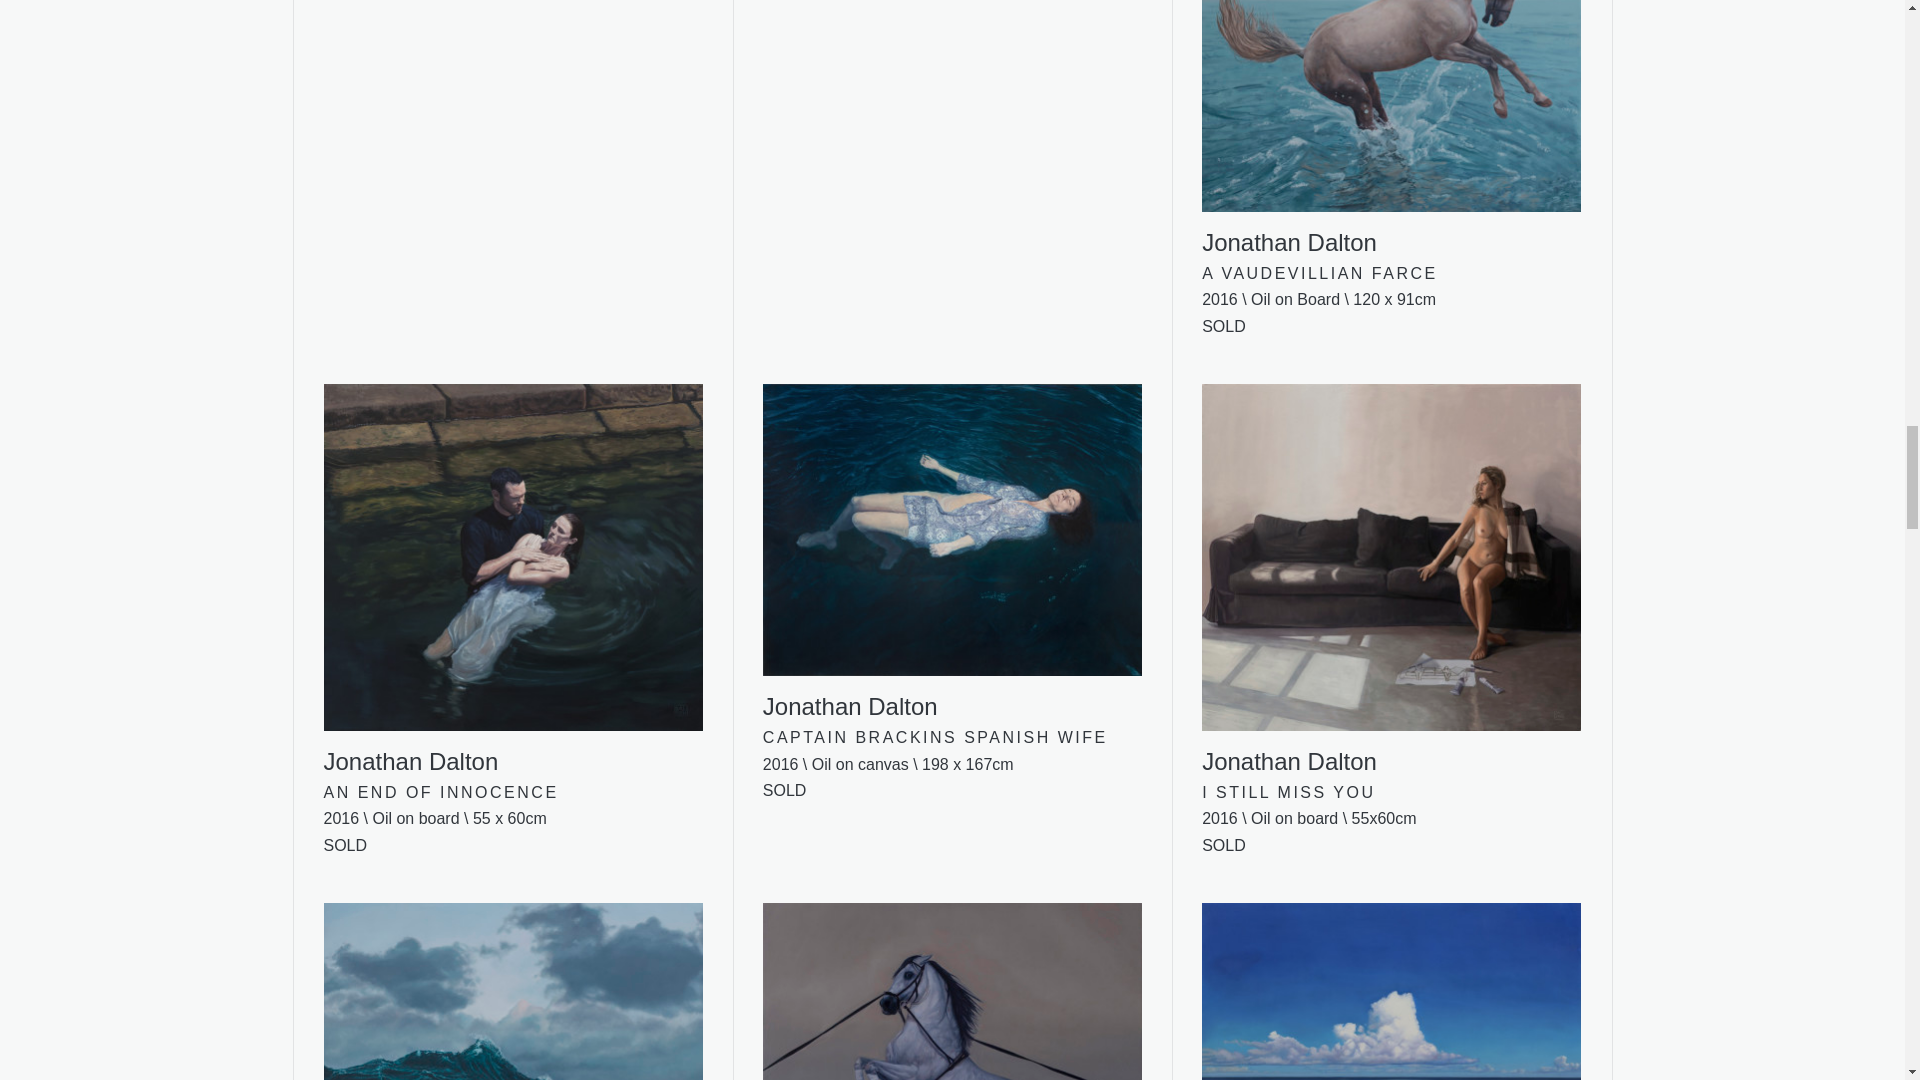 This screenshot has width=1920, height=1080. What do you see at coordinates (952, 553) in the screenshot?
I see `Jonathan Dalton` at bounding box center [952, 553].